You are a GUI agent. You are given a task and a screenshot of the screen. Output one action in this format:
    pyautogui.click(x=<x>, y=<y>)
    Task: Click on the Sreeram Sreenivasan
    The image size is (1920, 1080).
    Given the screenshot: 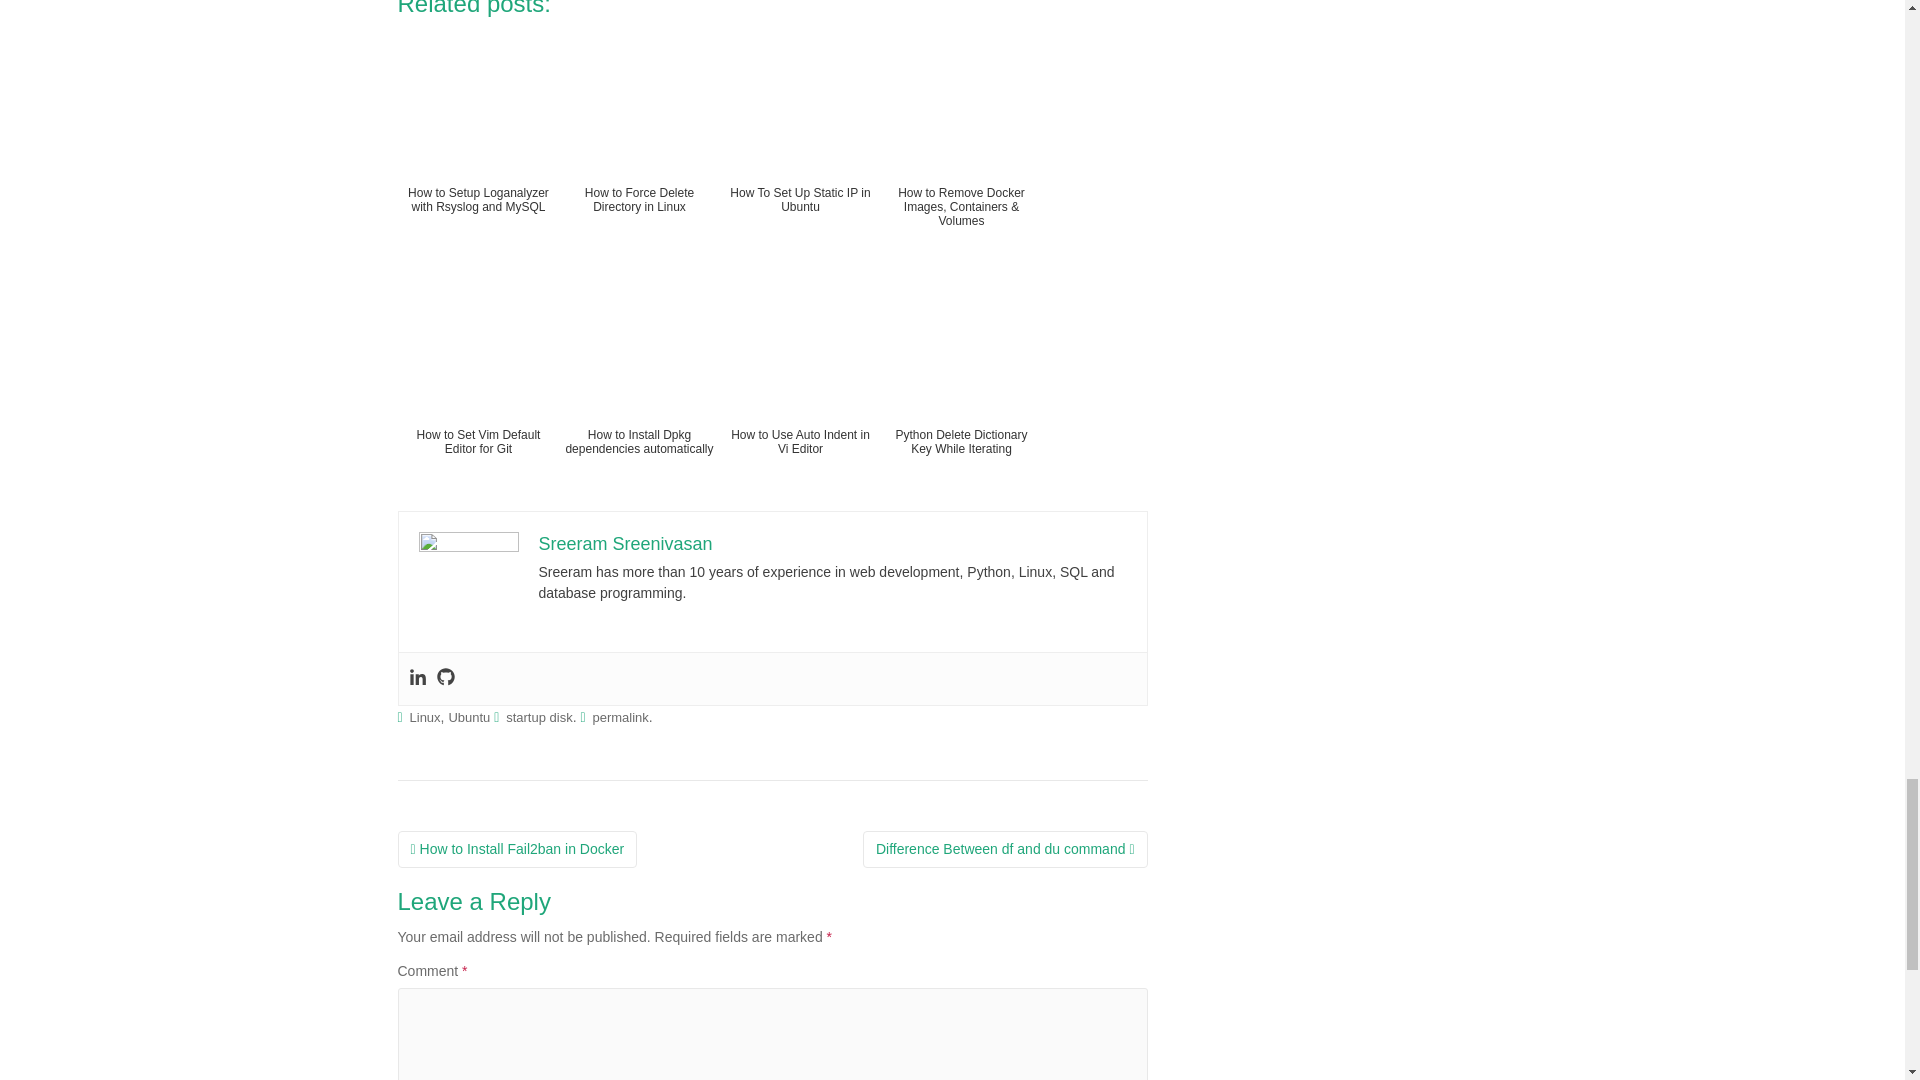 What is the action you would take?
    pyautogui.click(x=624, y=544)
    